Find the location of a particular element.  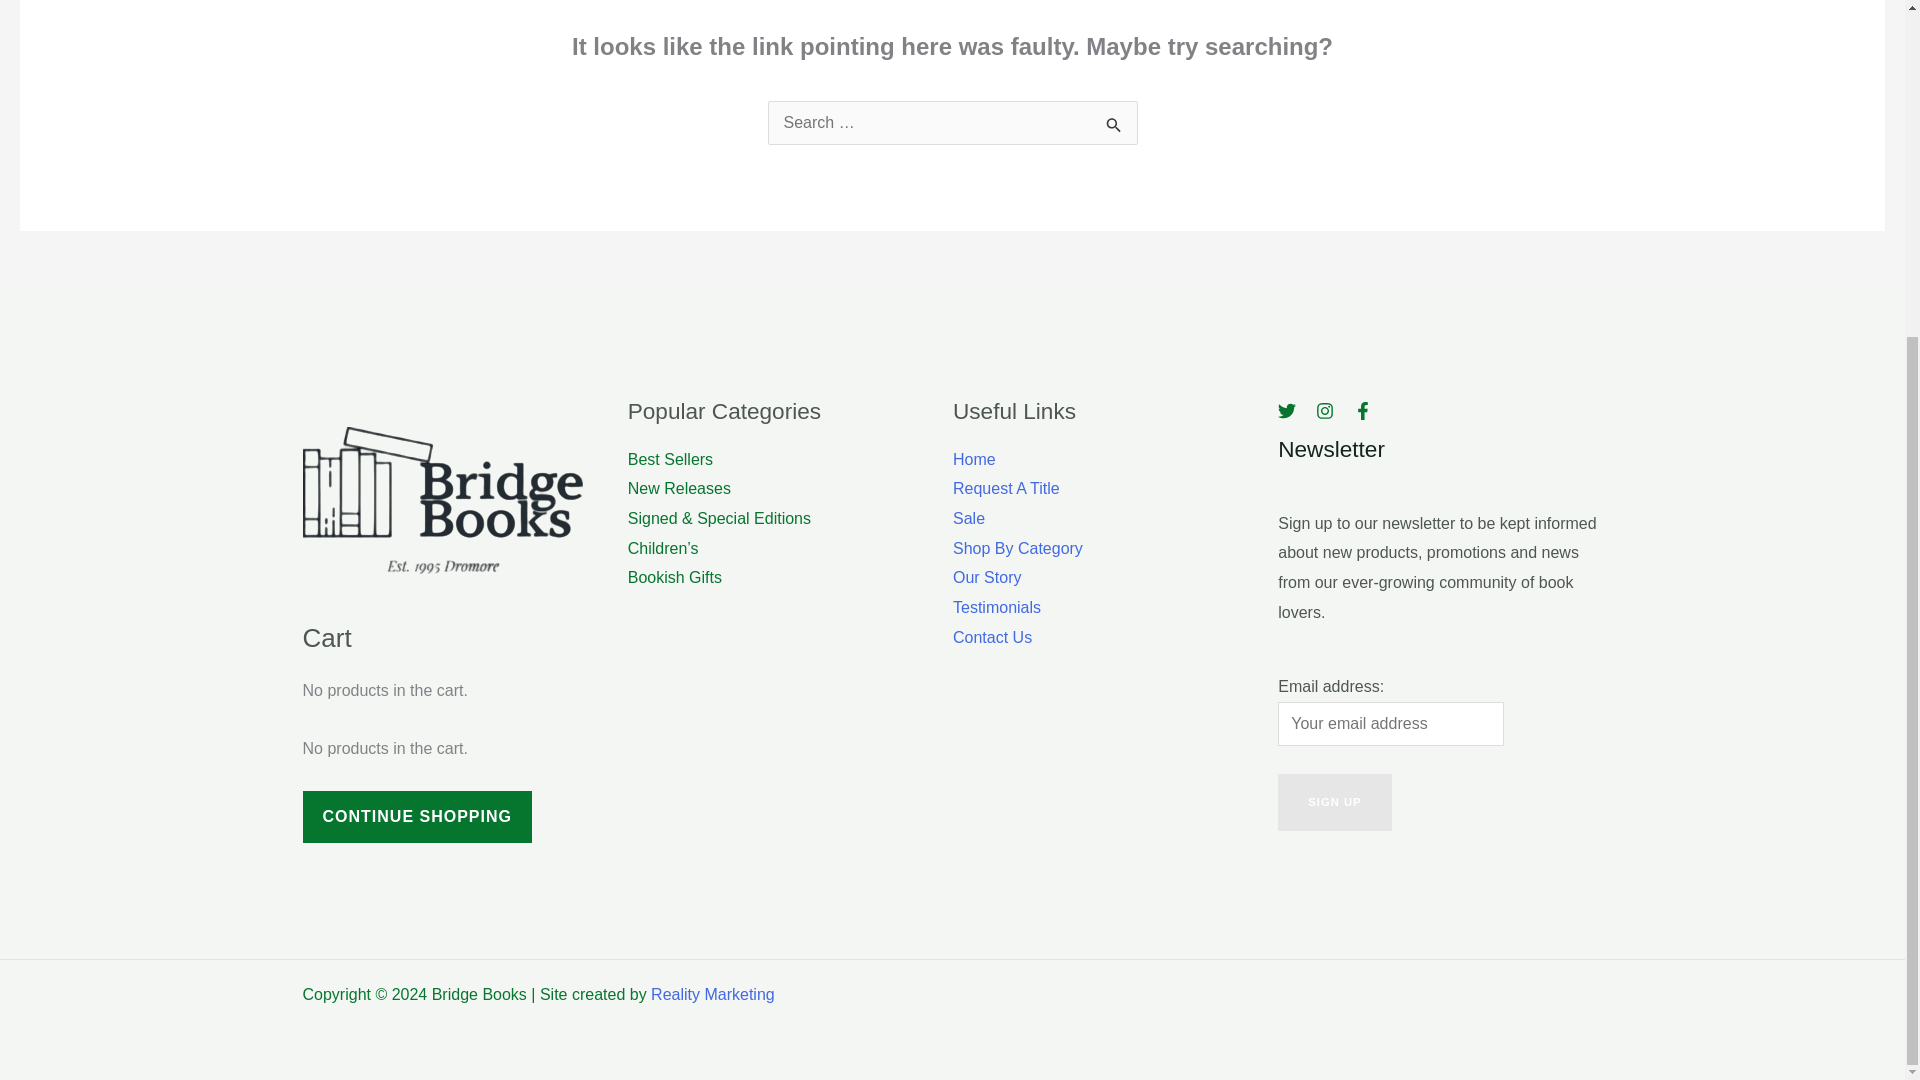

Sign up is located at coordinates (1334, 802).